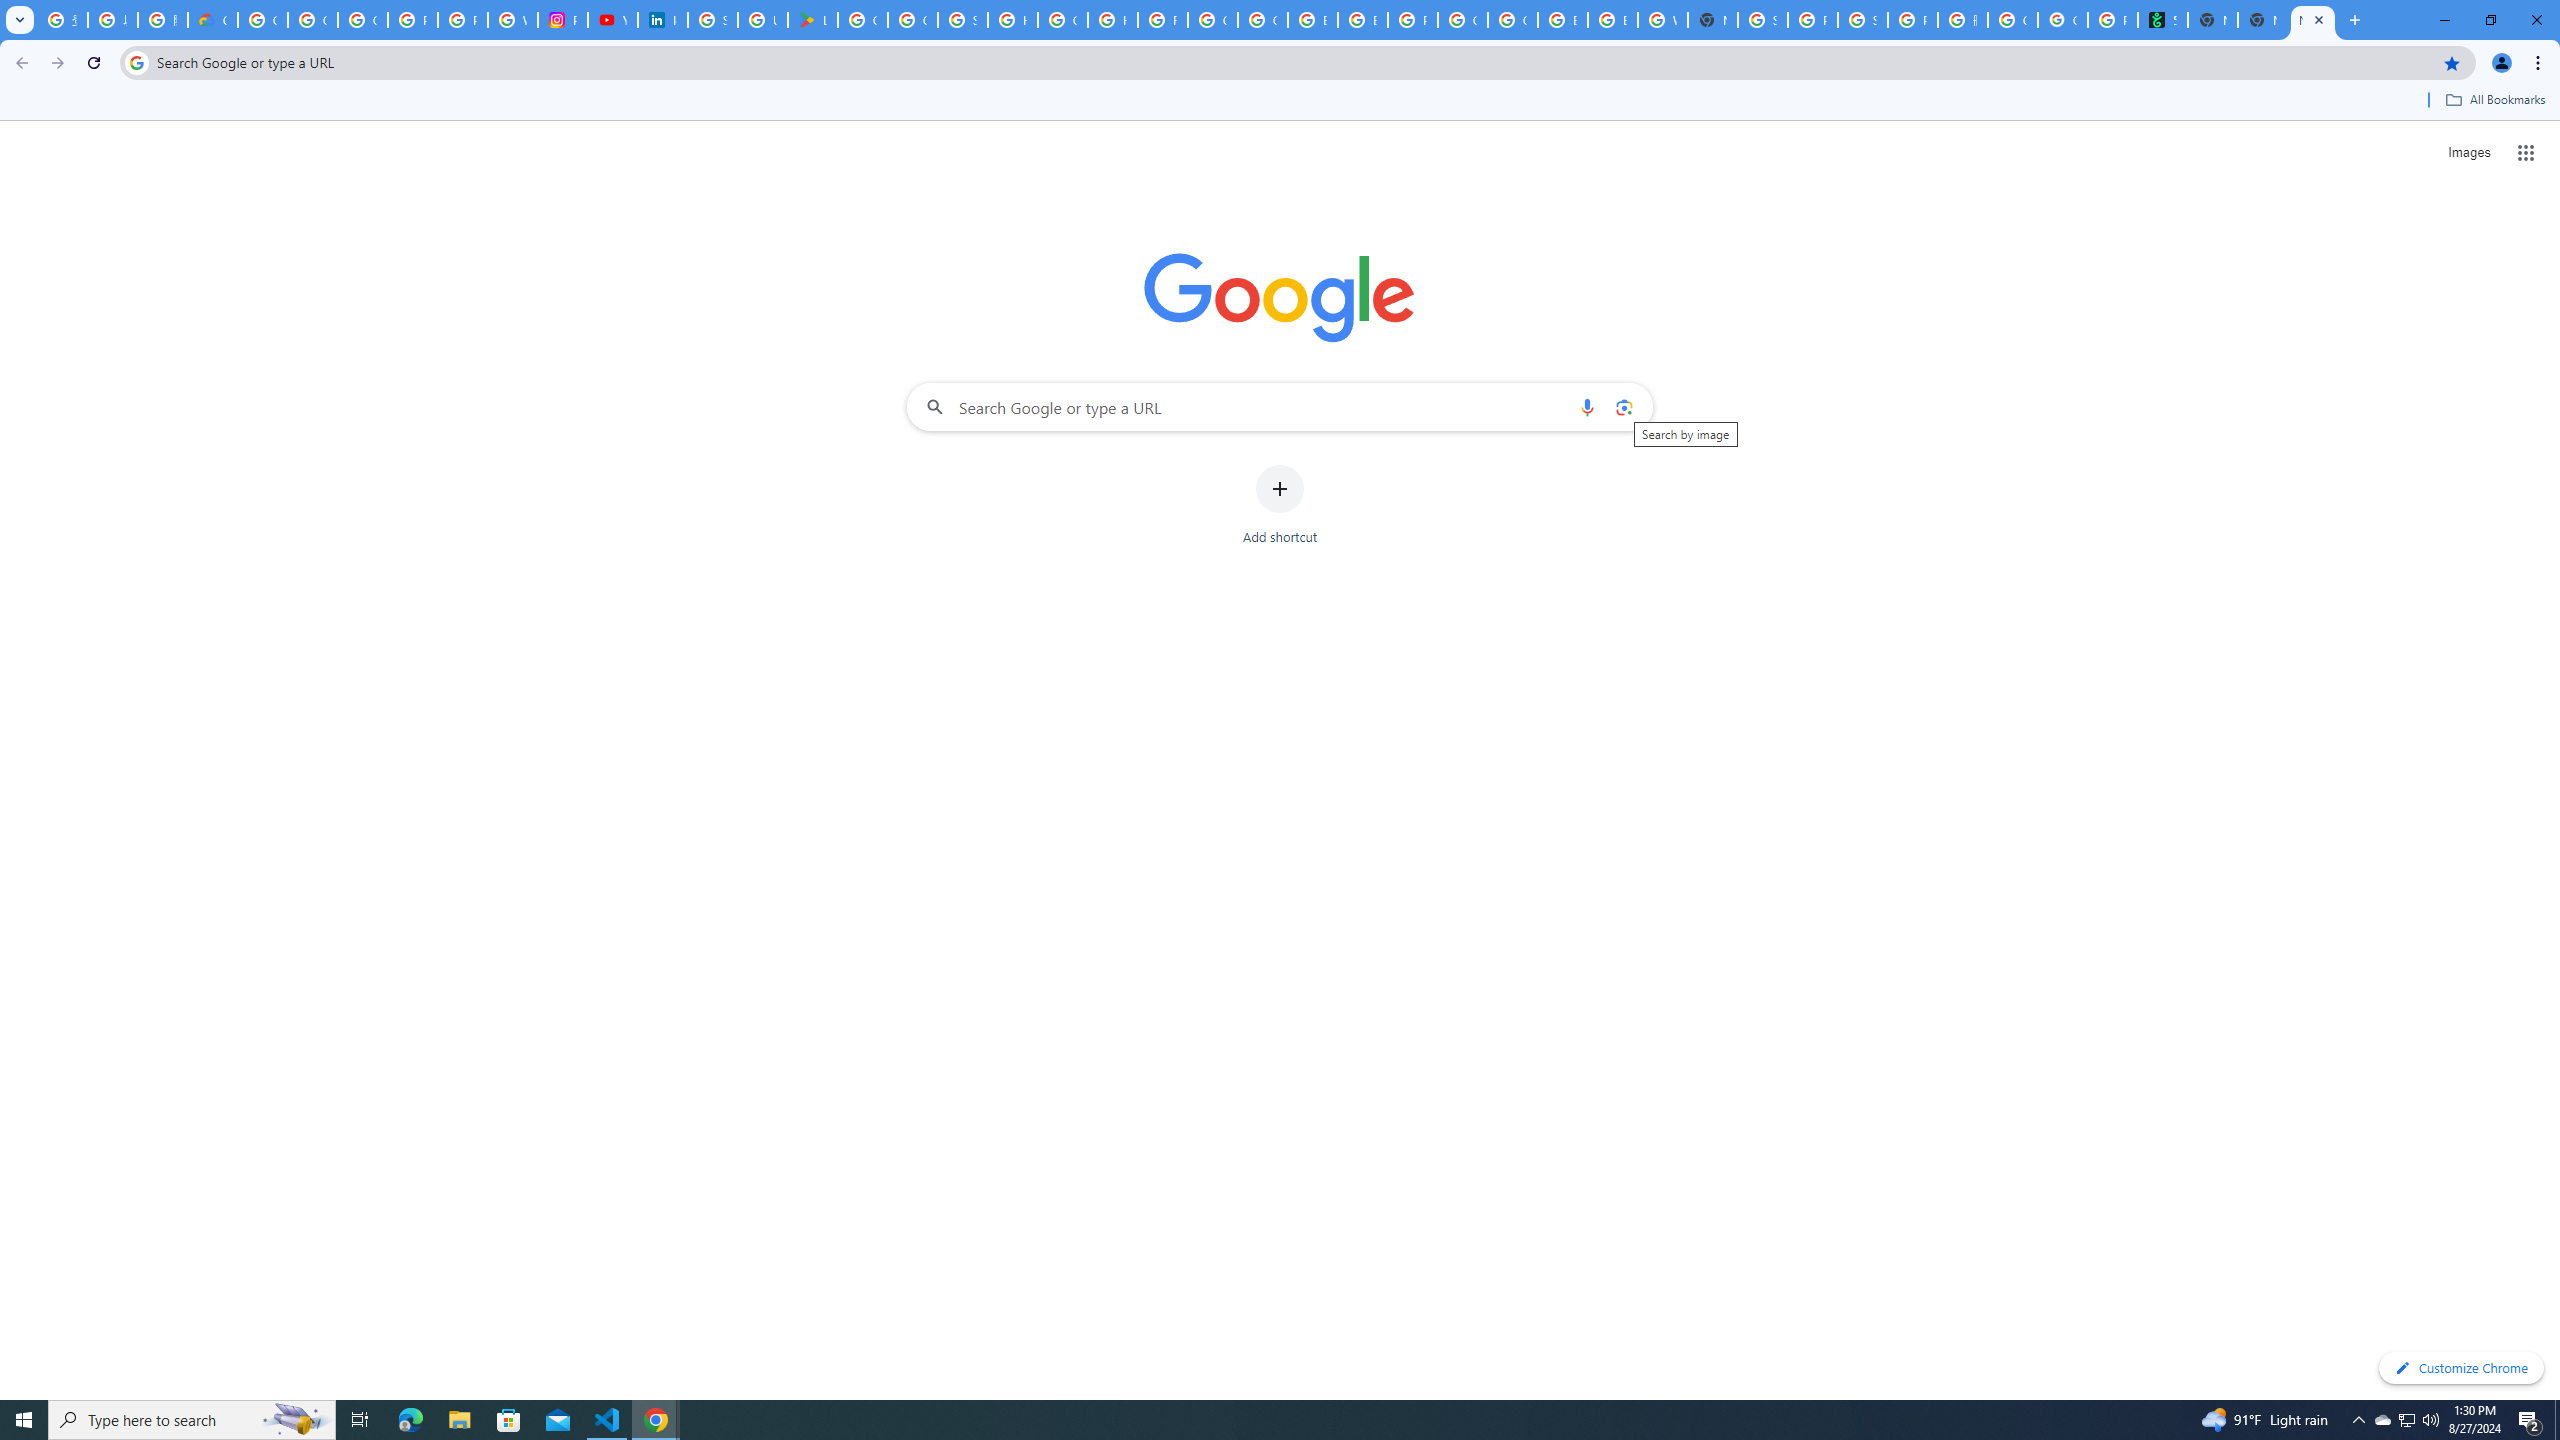 Image resolution: width=2560 pixels, height=1440 pixels. What do you see at coordinates (1112, 20) in the screenshot?
I see `How do I create a new Google Account? - Google Account Help` at bounding box center [1112, 20].